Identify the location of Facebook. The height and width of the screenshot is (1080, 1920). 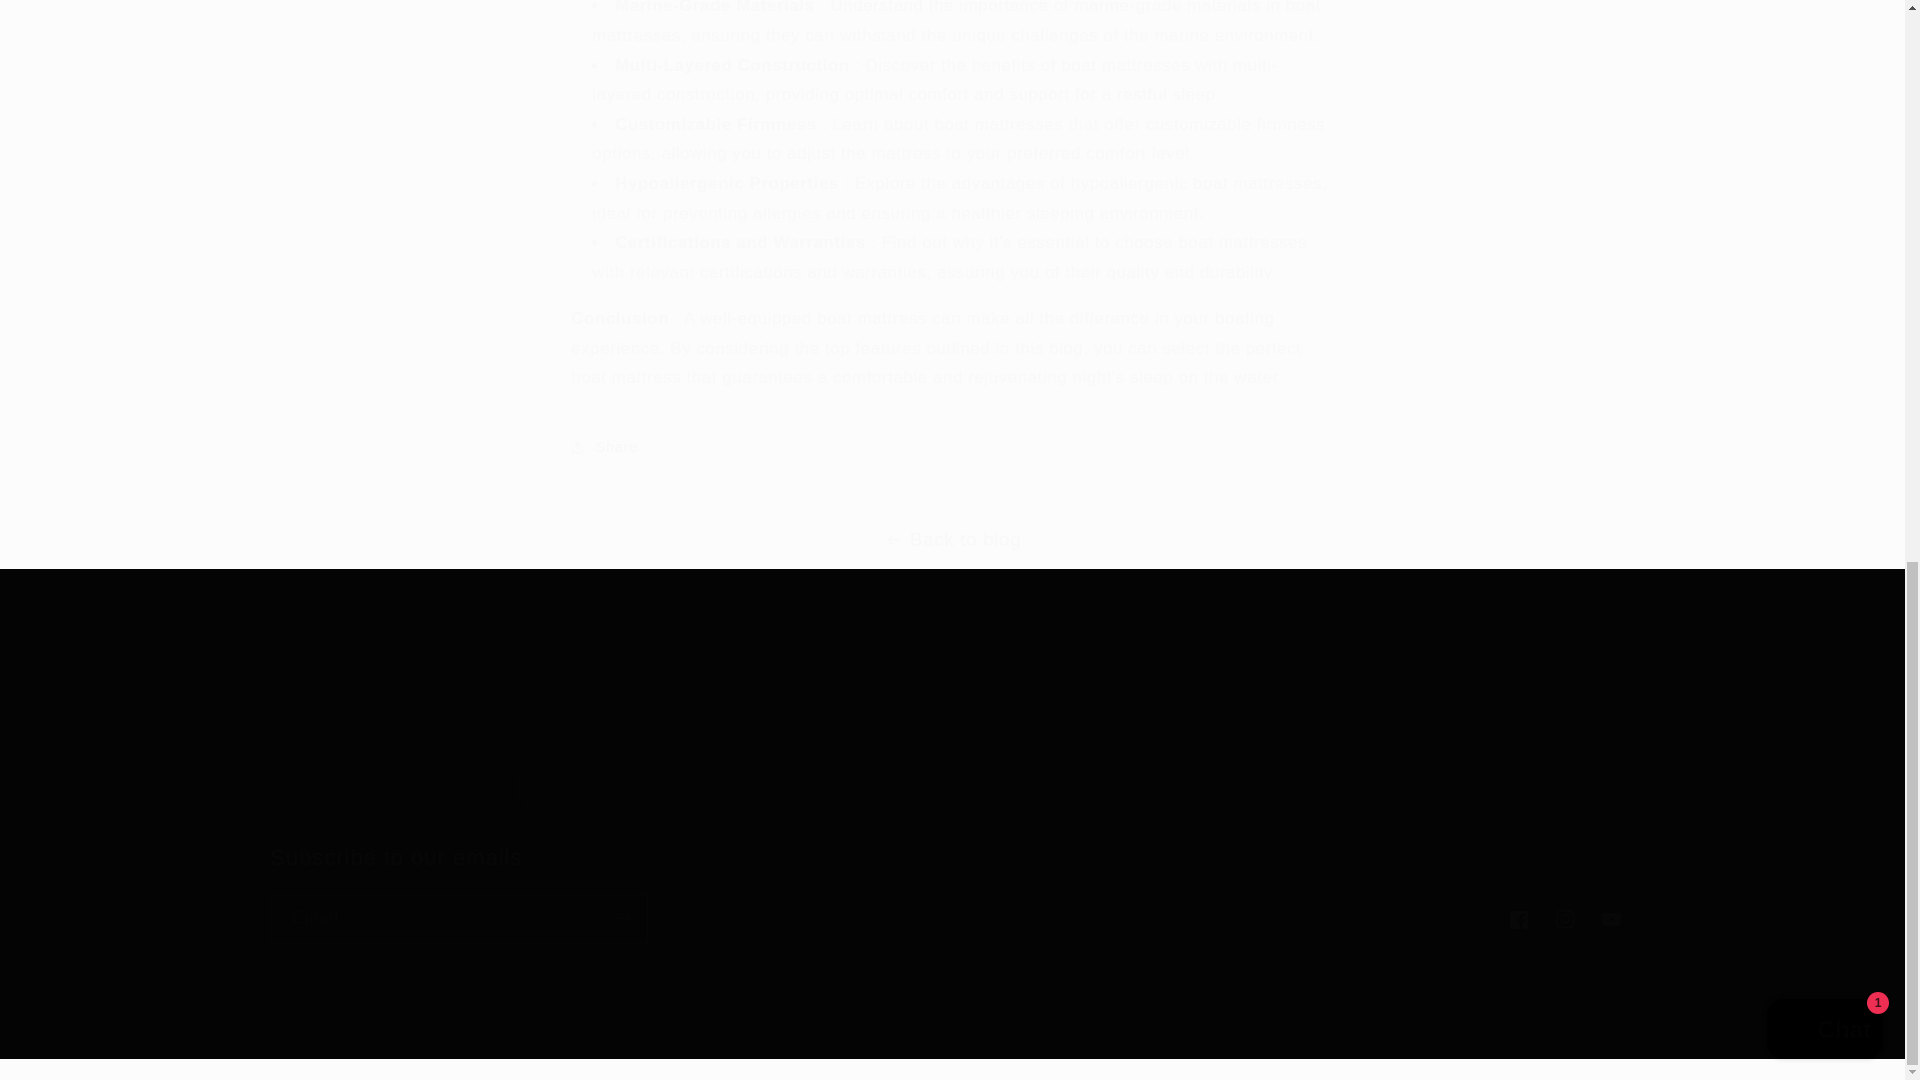
(952, 892).